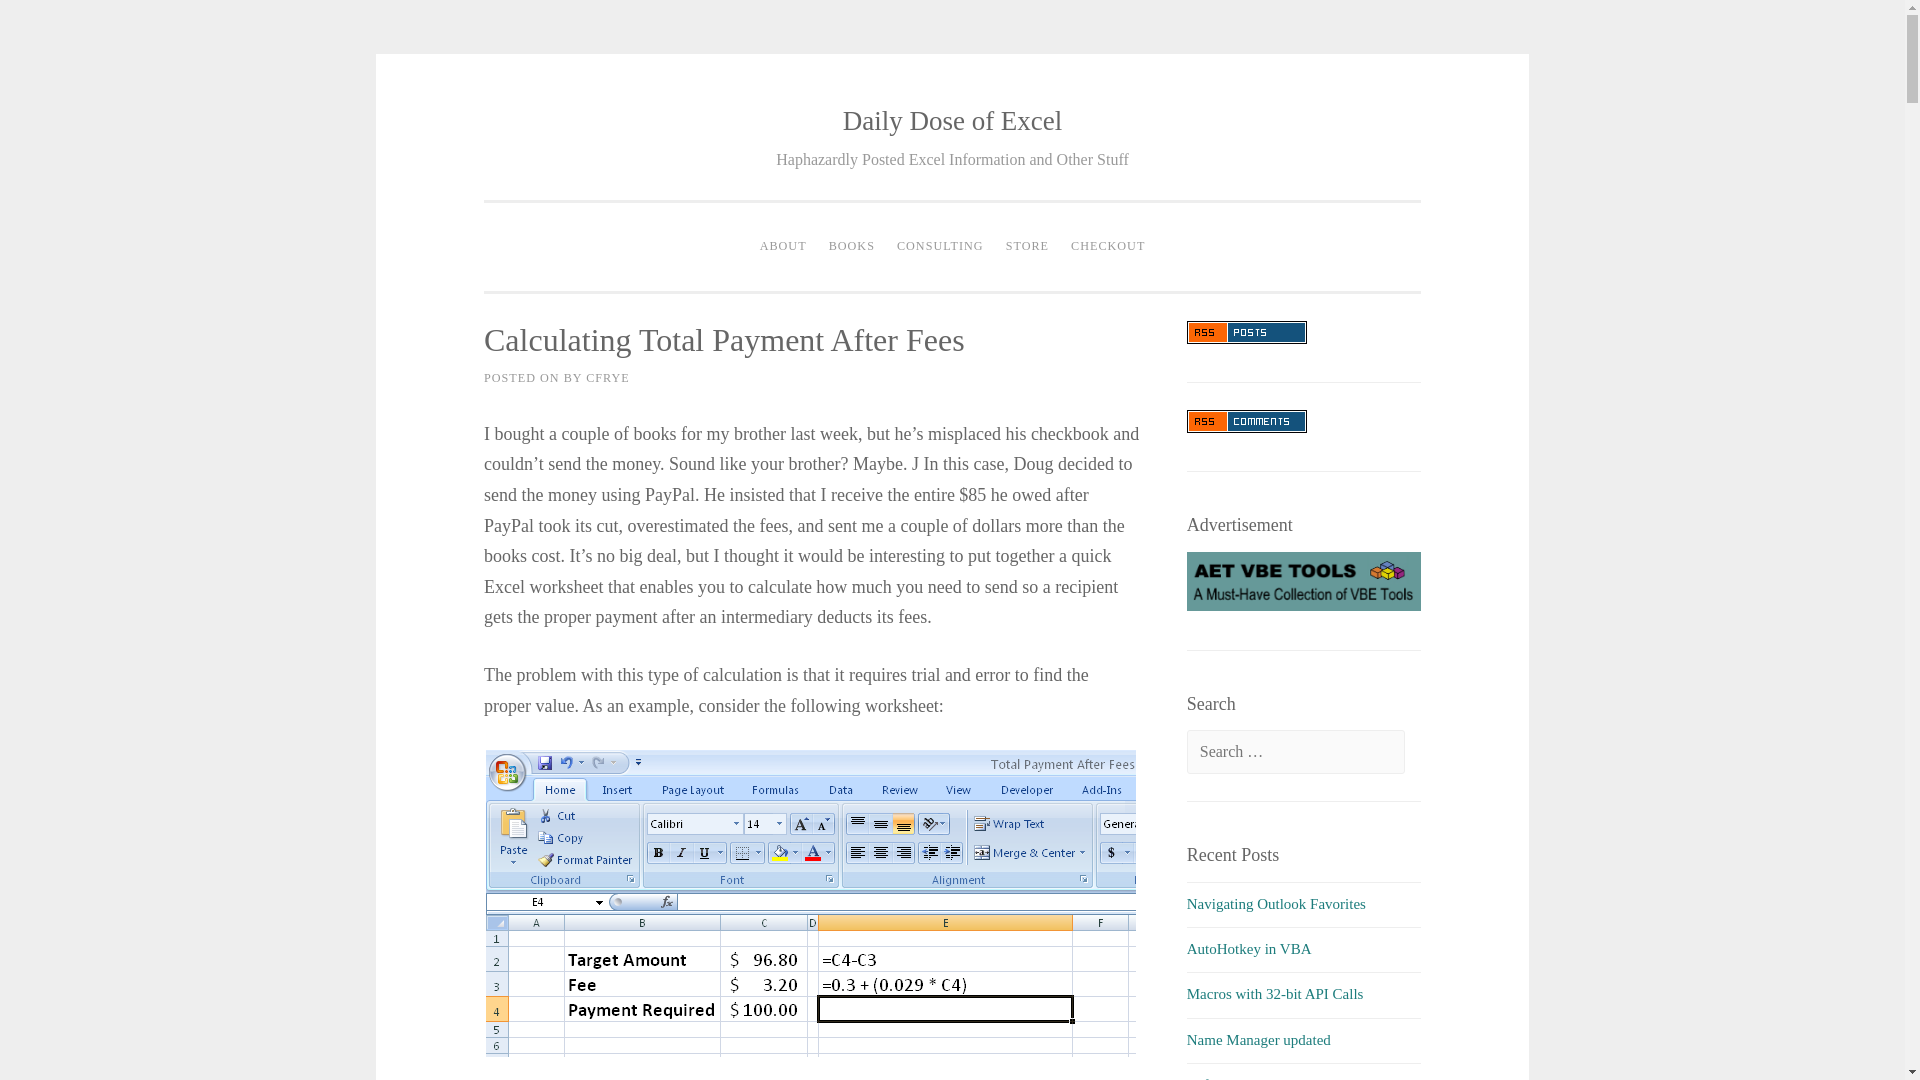  I want to click on CHECKOUT, so click(1107, 246).